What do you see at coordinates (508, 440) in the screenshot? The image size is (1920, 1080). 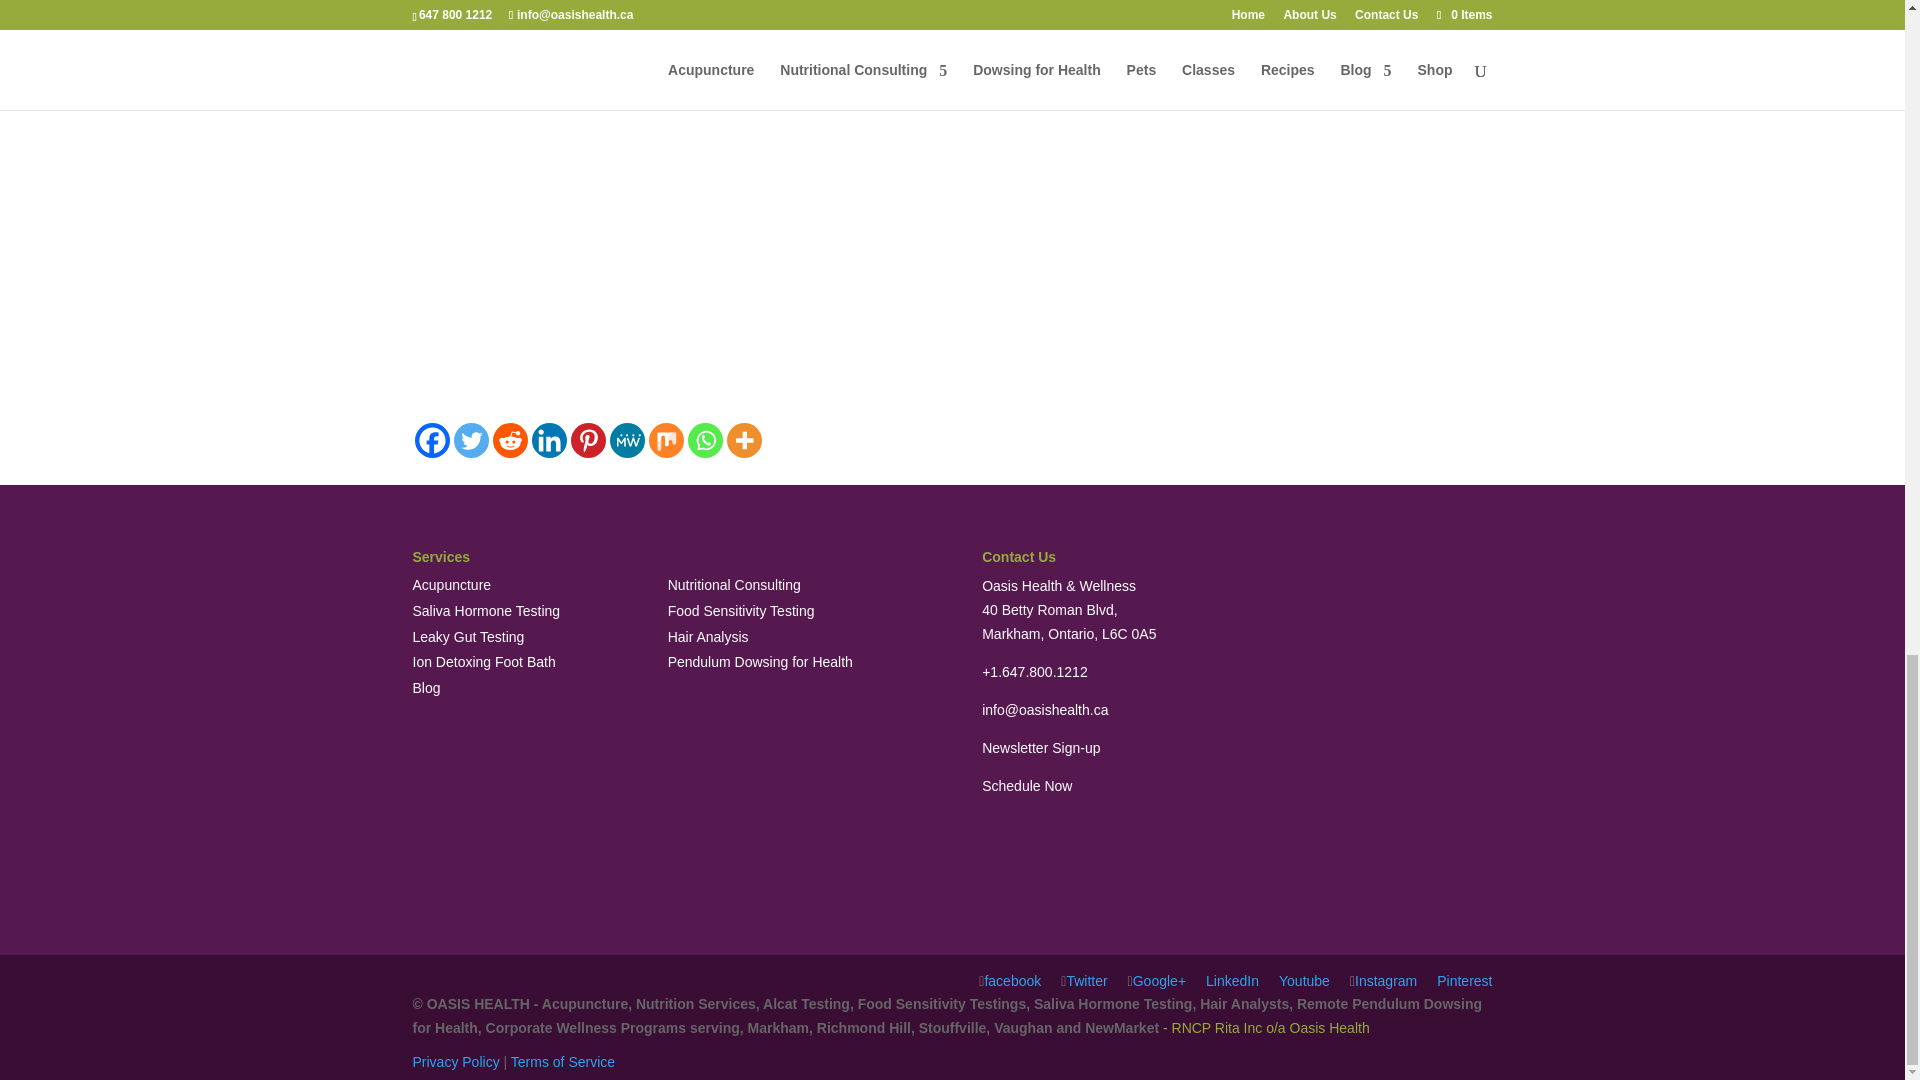 I see `Reddit` at bounding box center [508, 440].